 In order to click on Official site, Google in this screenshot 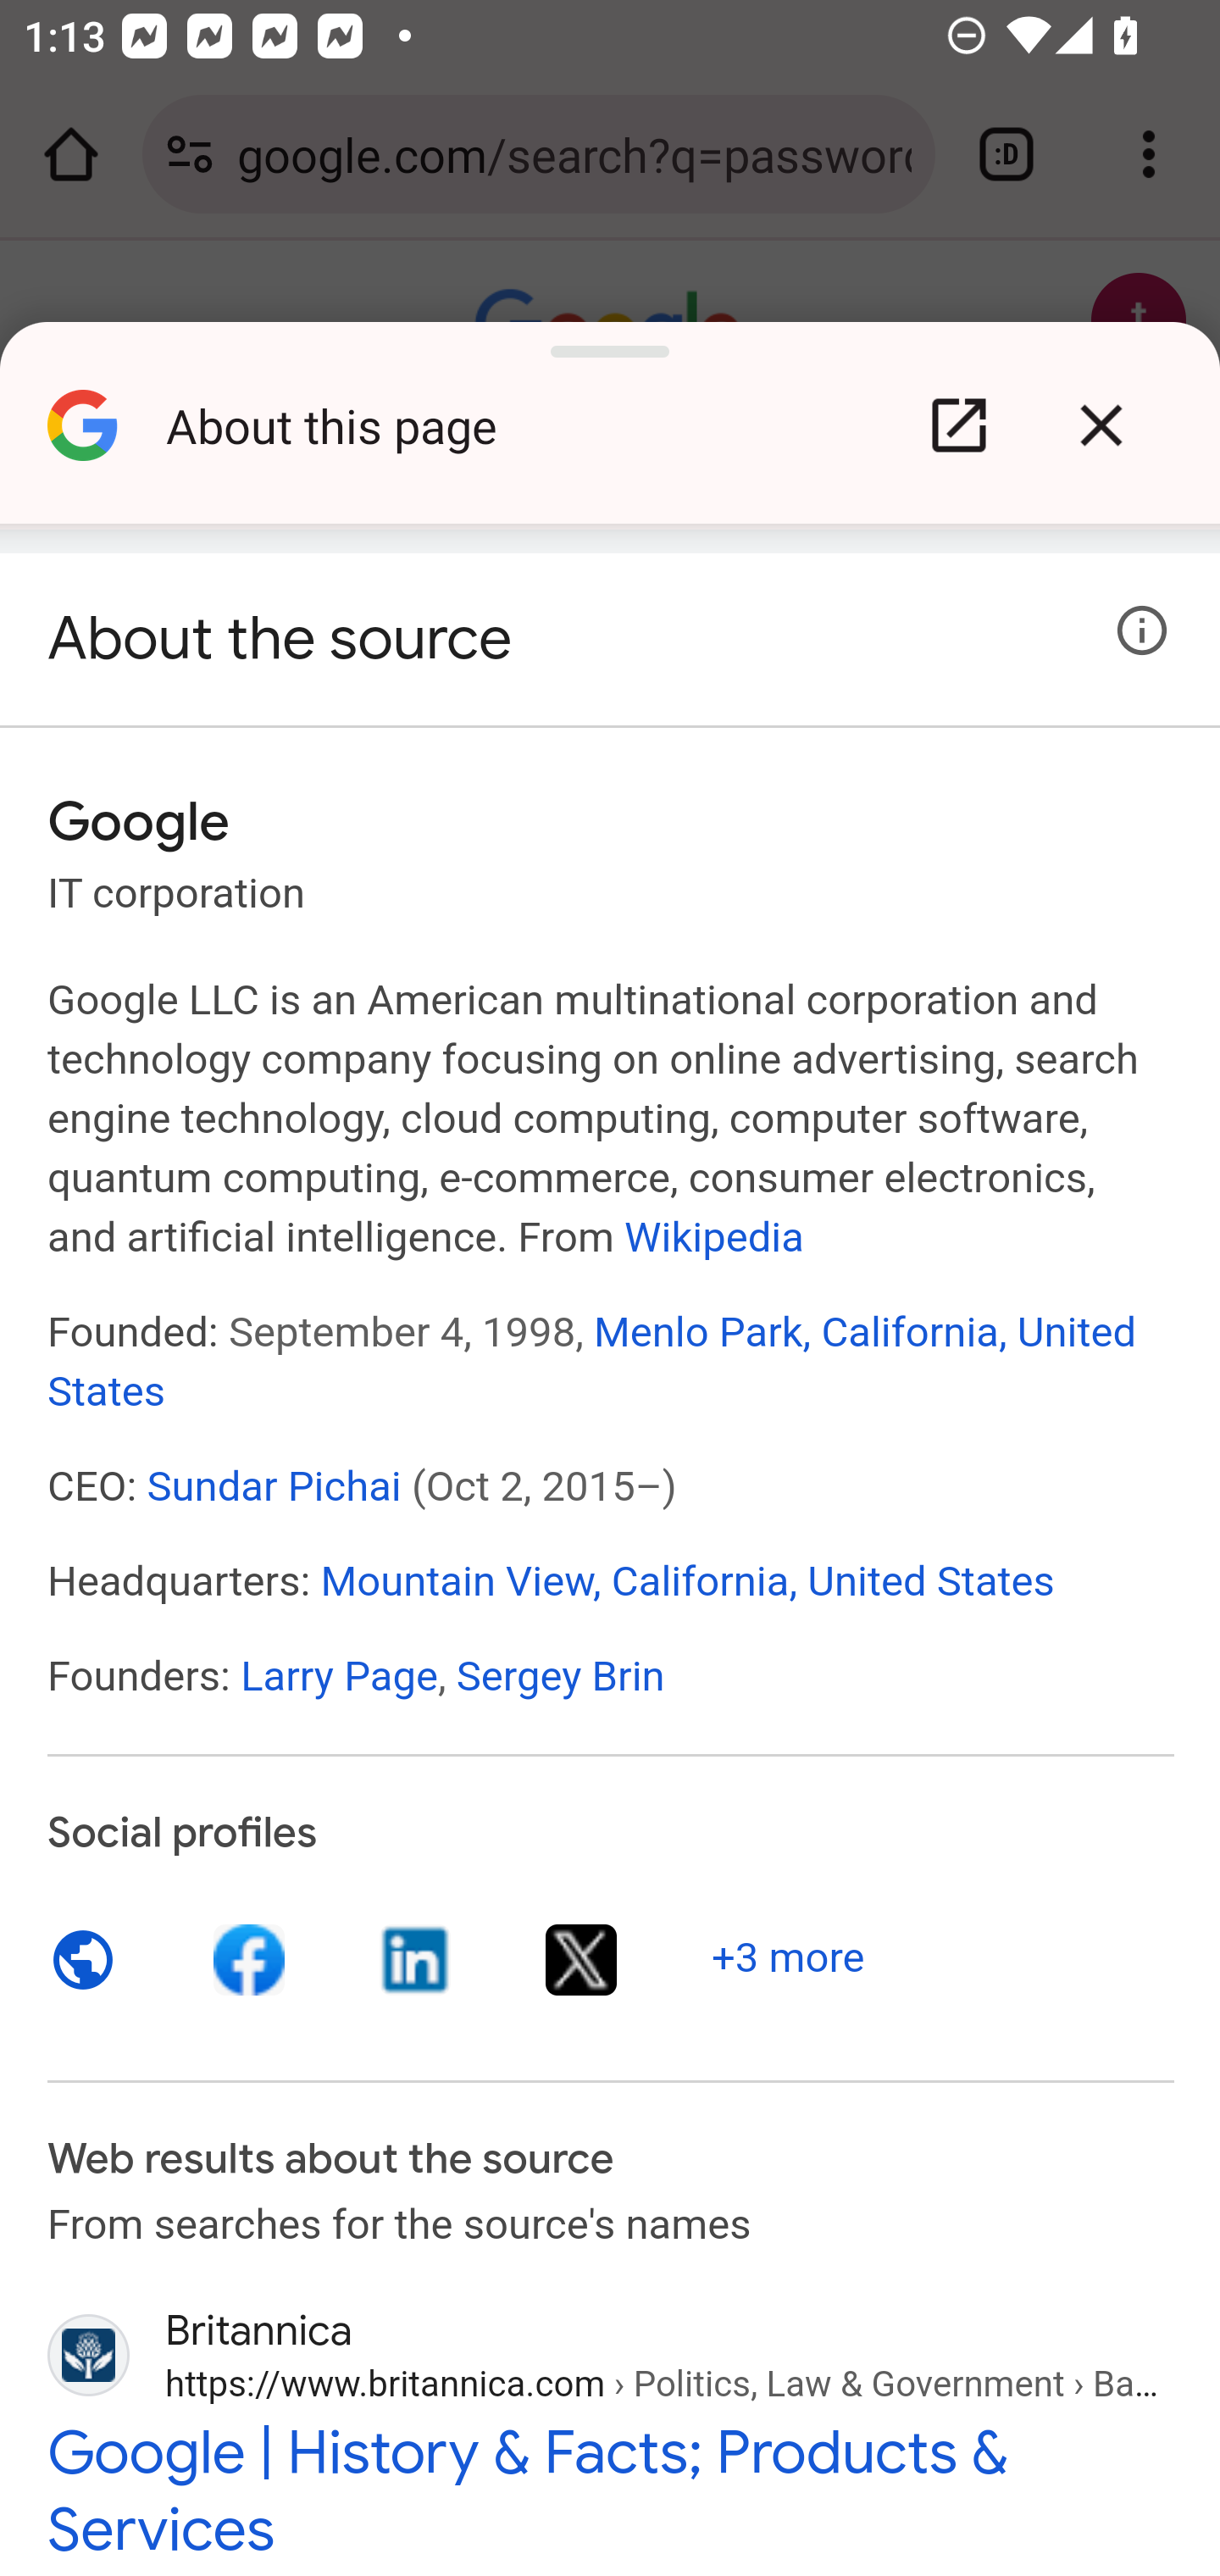, I will do `click(84, 1960)`.